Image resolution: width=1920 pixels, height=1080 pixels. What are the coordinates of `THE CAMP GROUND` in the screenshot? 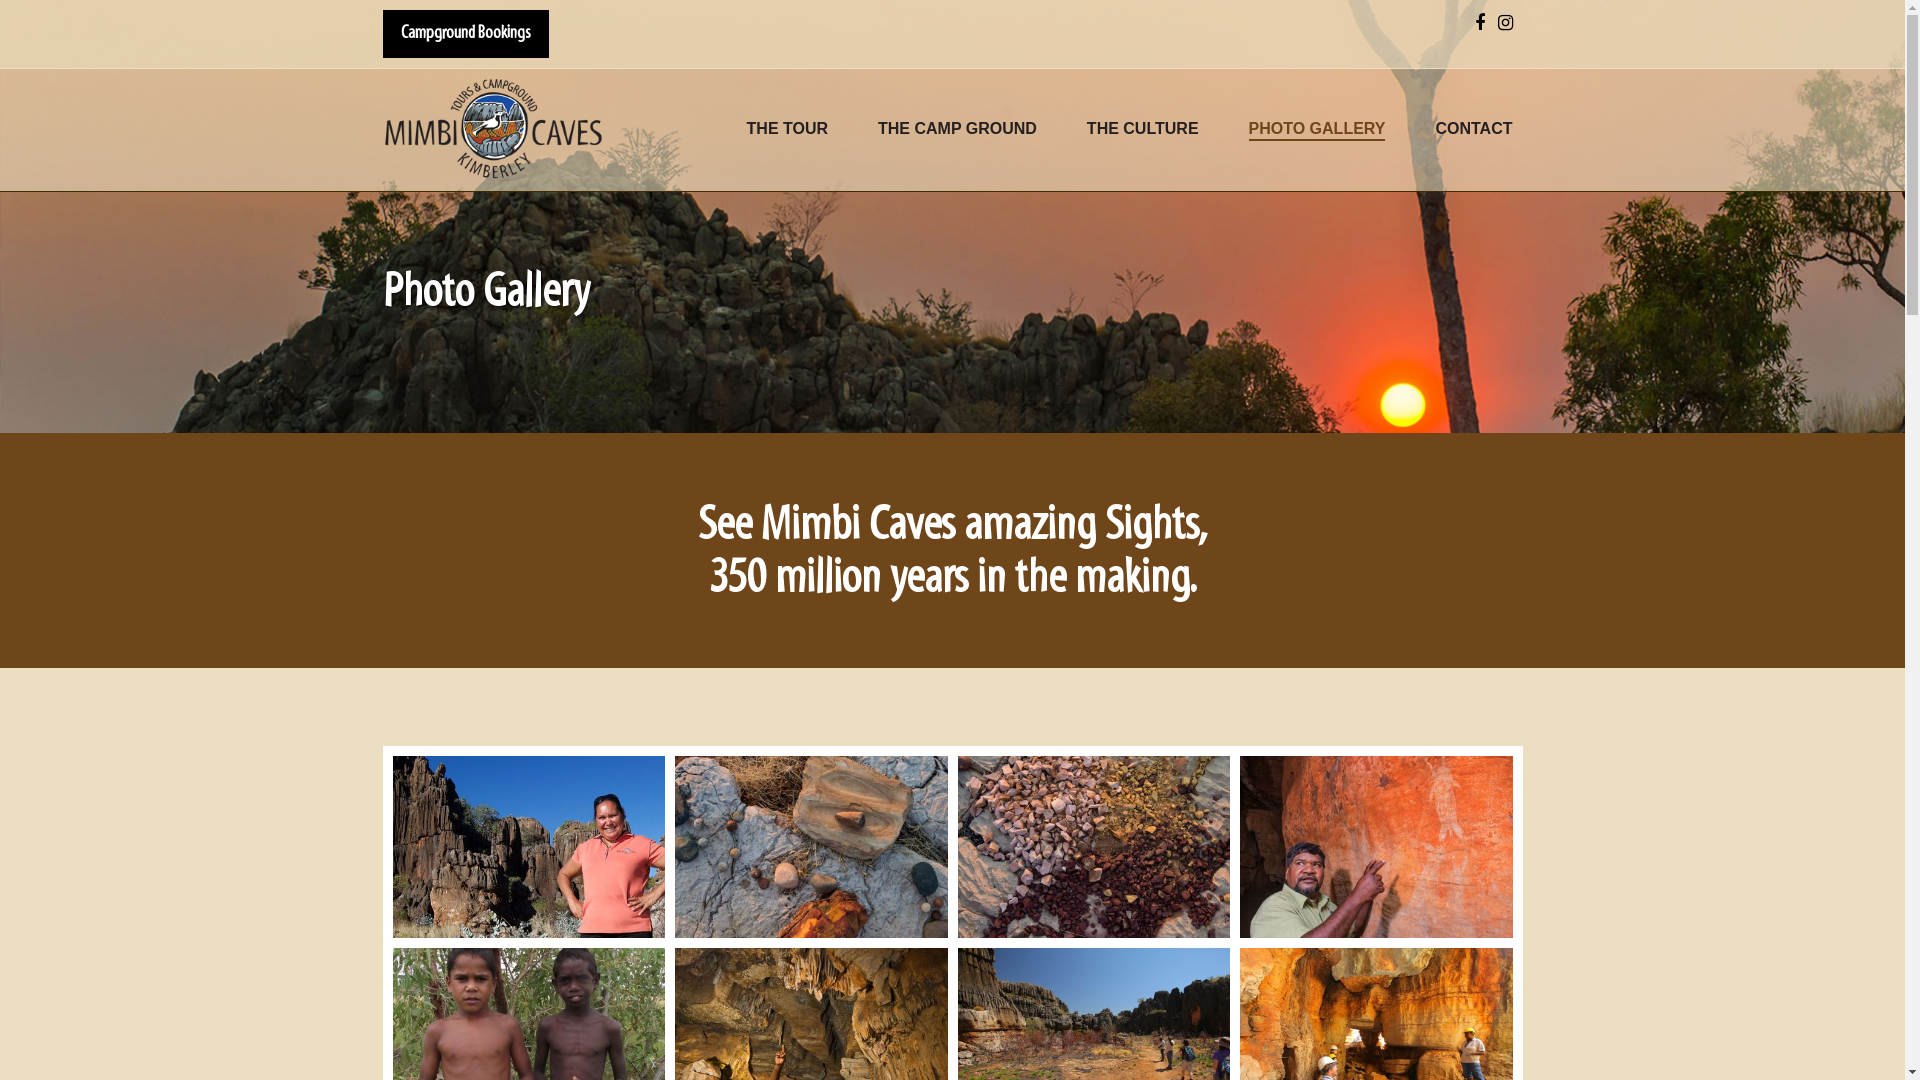 It's located at (958, 130).